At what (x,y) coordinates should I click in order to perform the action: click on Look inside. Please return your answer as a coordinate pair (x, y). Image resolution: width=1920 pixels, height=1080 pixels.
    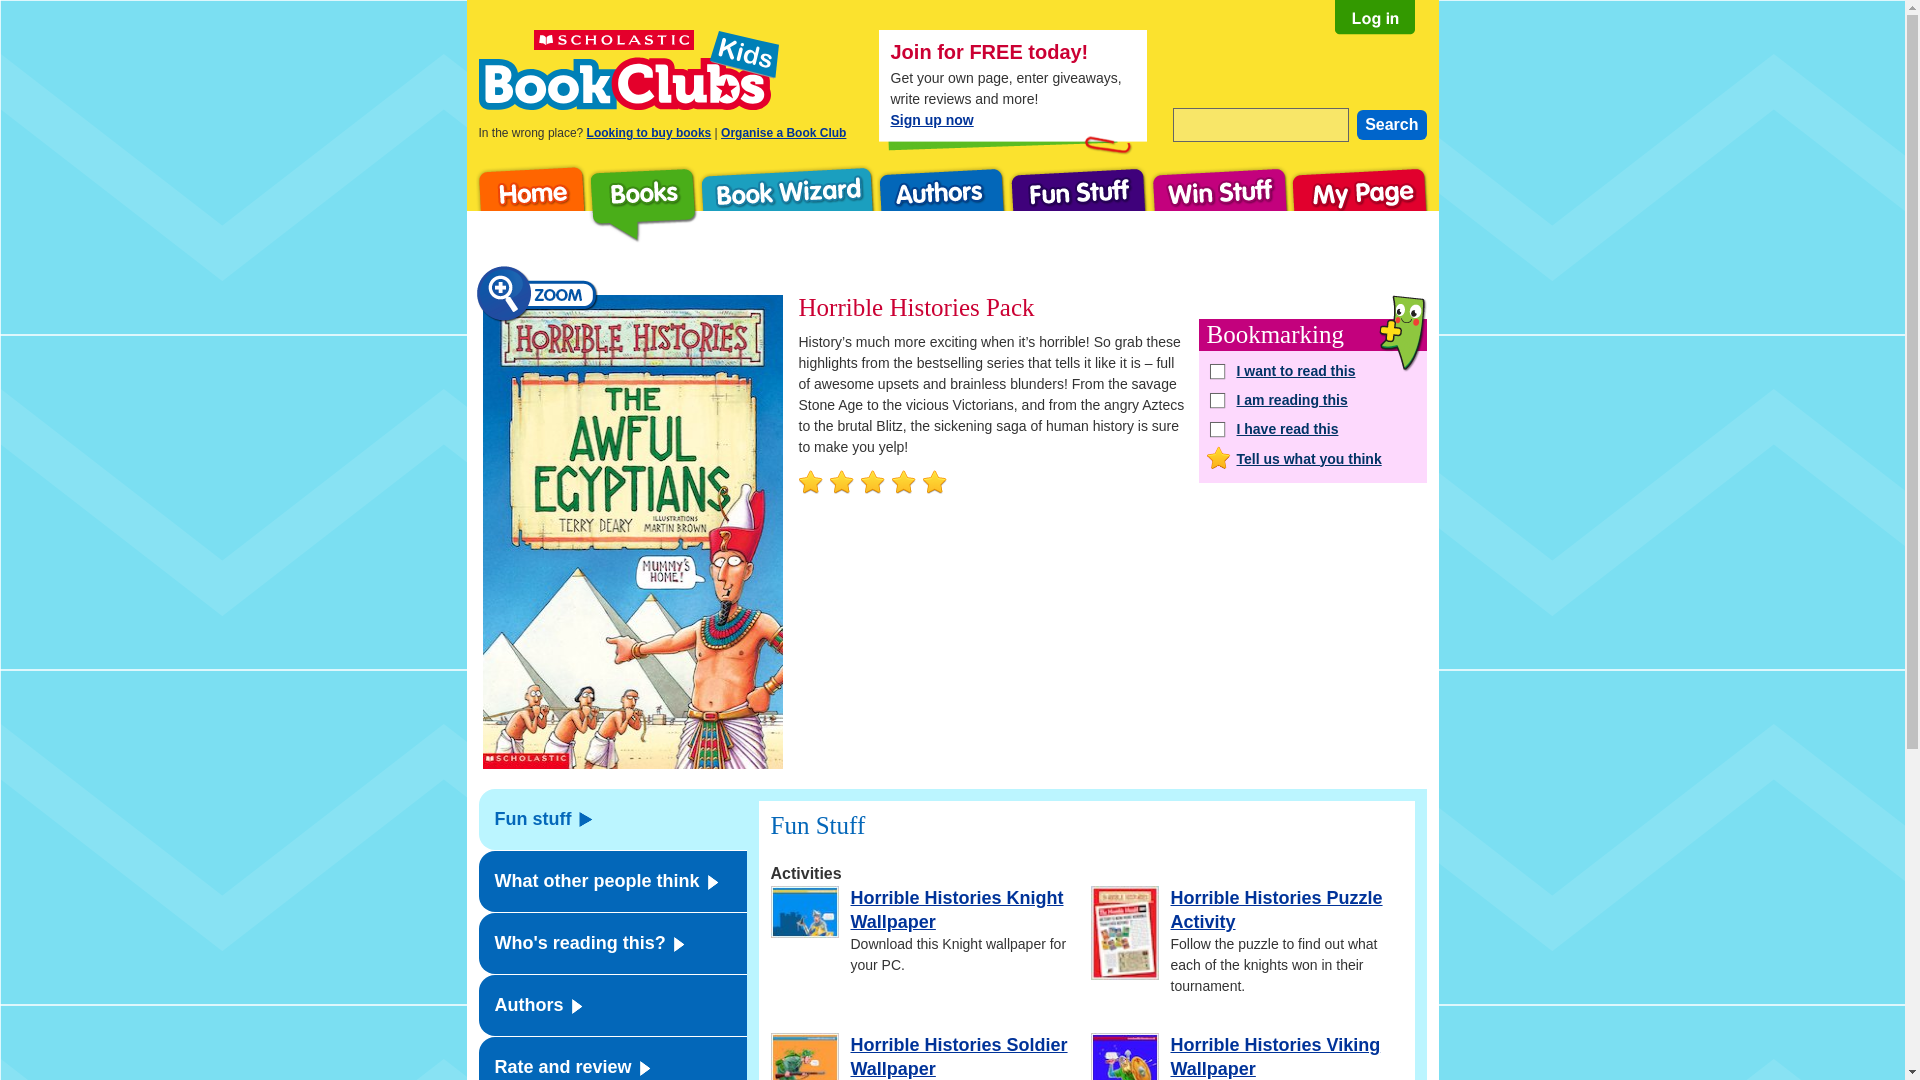
    Looking at the image, I should click on (632, 531).